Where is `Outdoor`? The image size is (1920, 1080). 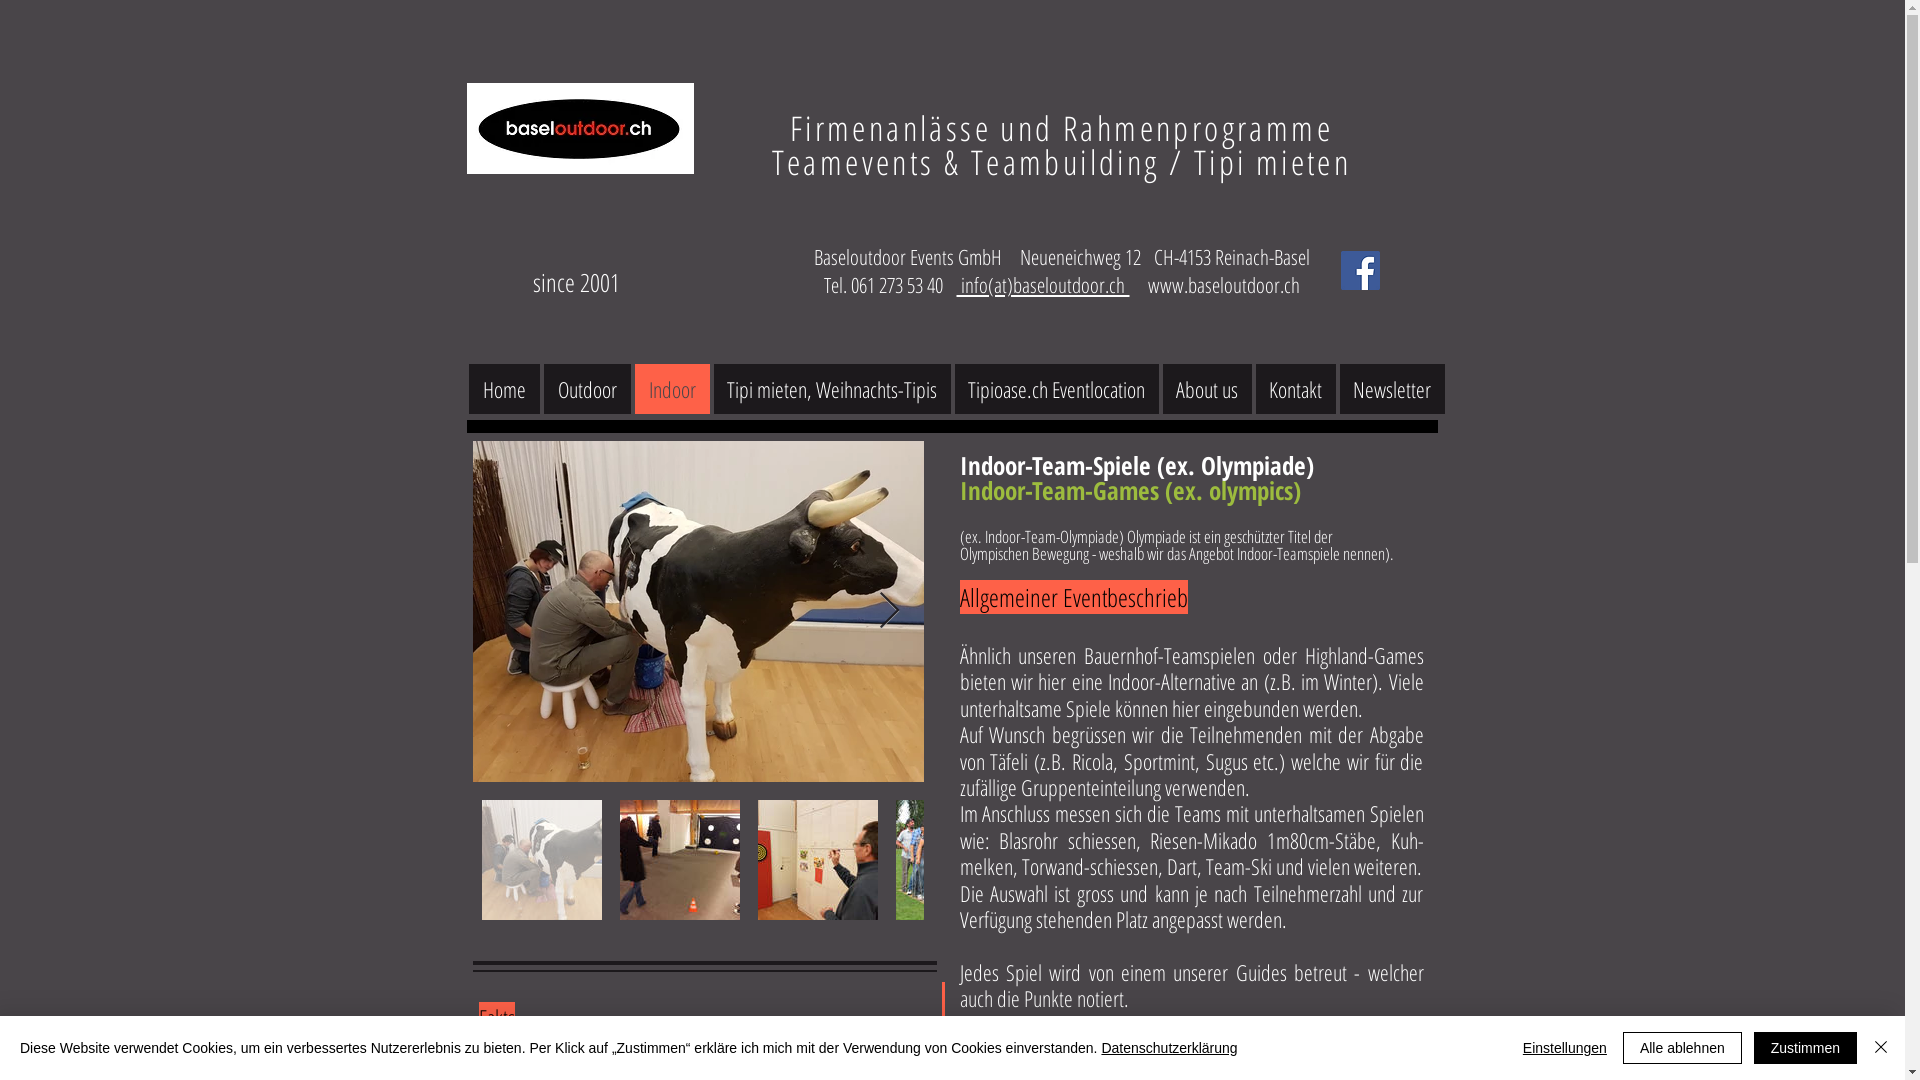 Outdoor is located at coordinates (588, 389).